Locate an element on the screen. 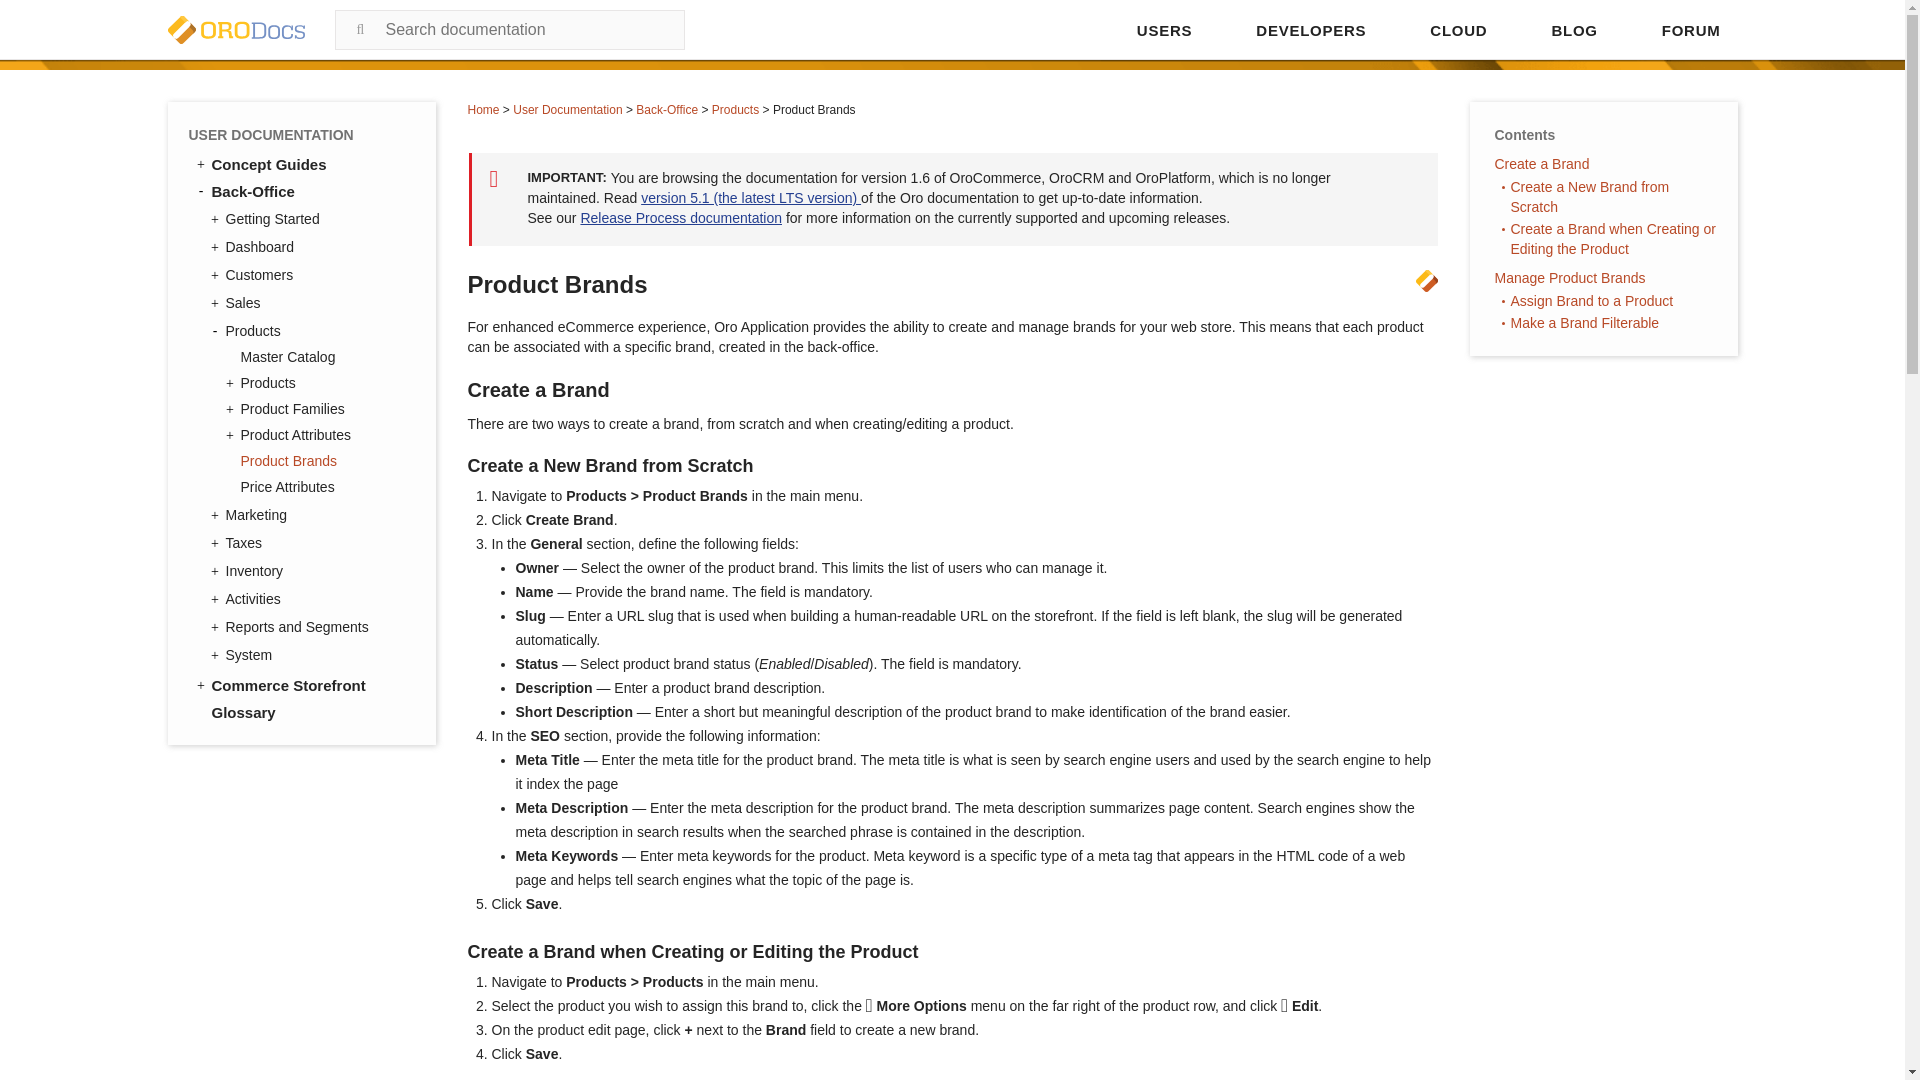  DEVELOPERS is located at coordinates (1310, 30).